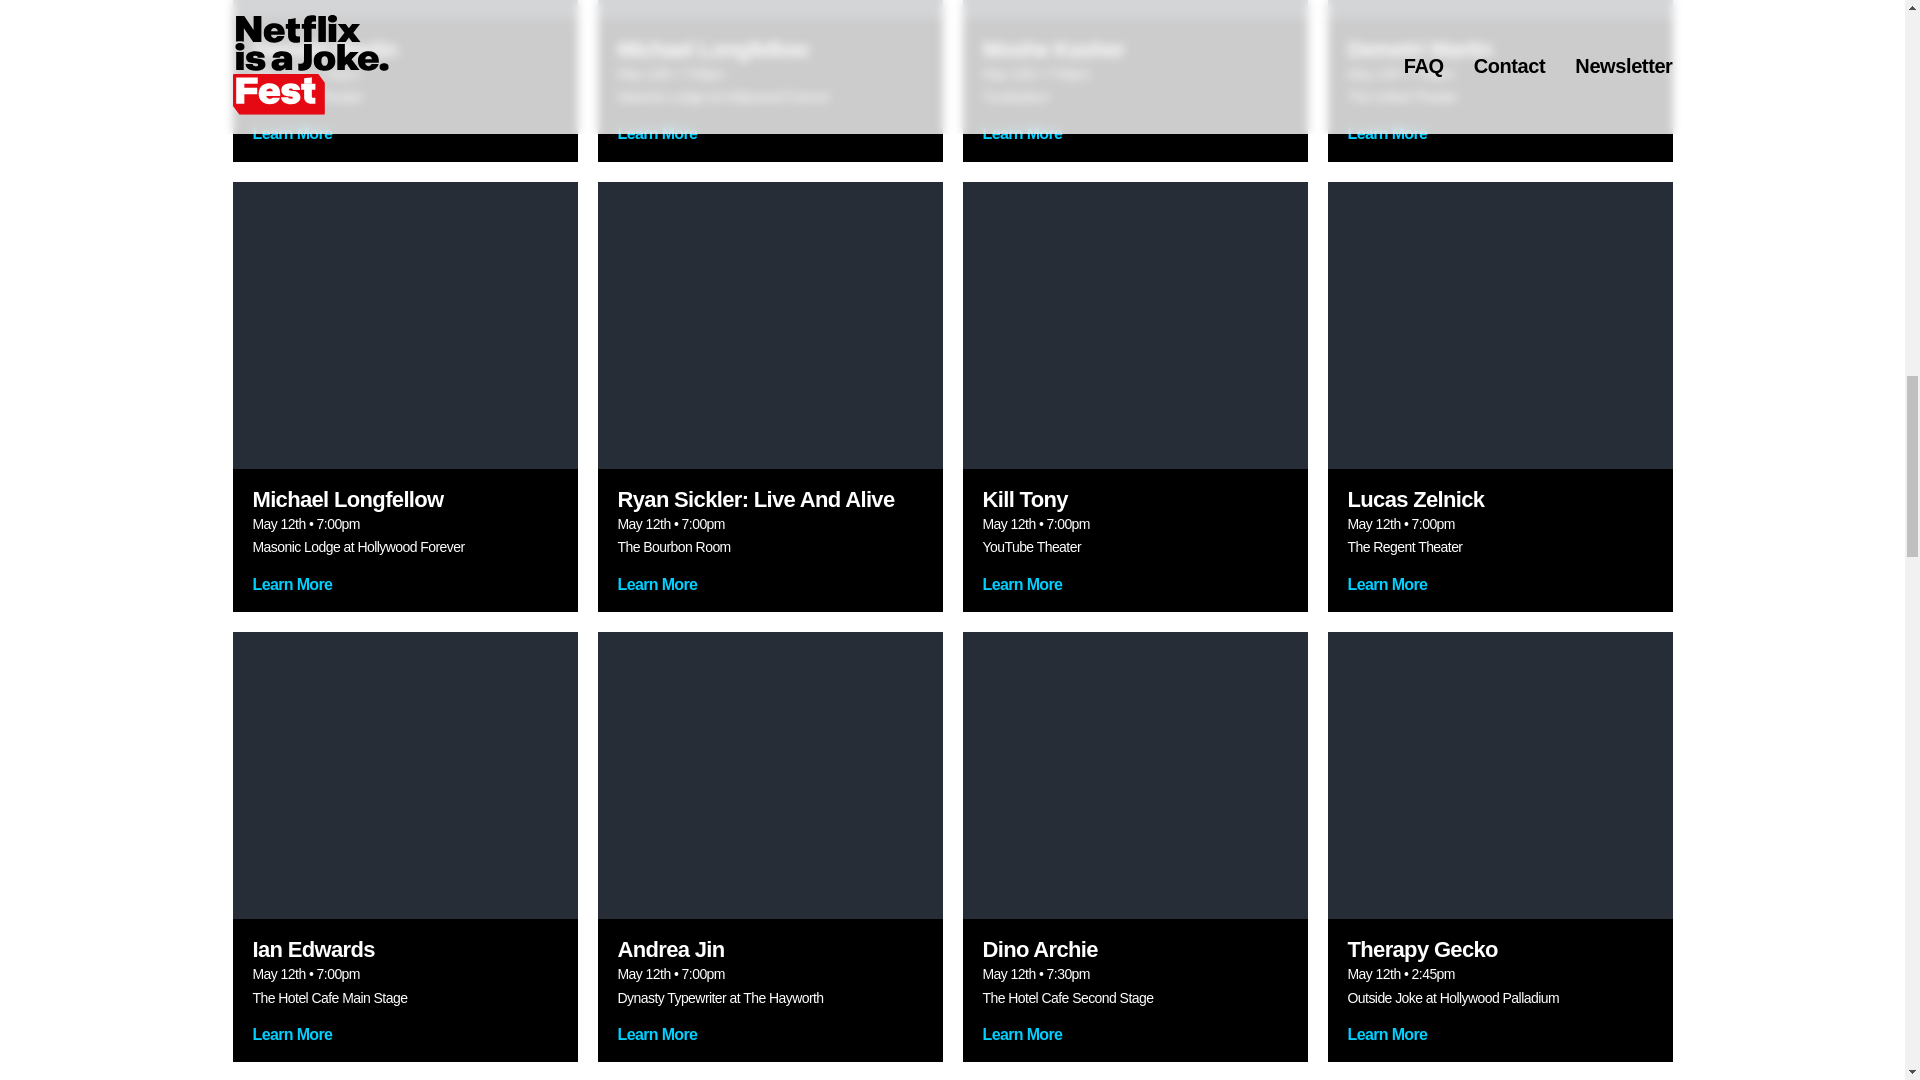  Describe the element at coordinates (1134, 144) in the screenshot. I see `Learn More` at that location.